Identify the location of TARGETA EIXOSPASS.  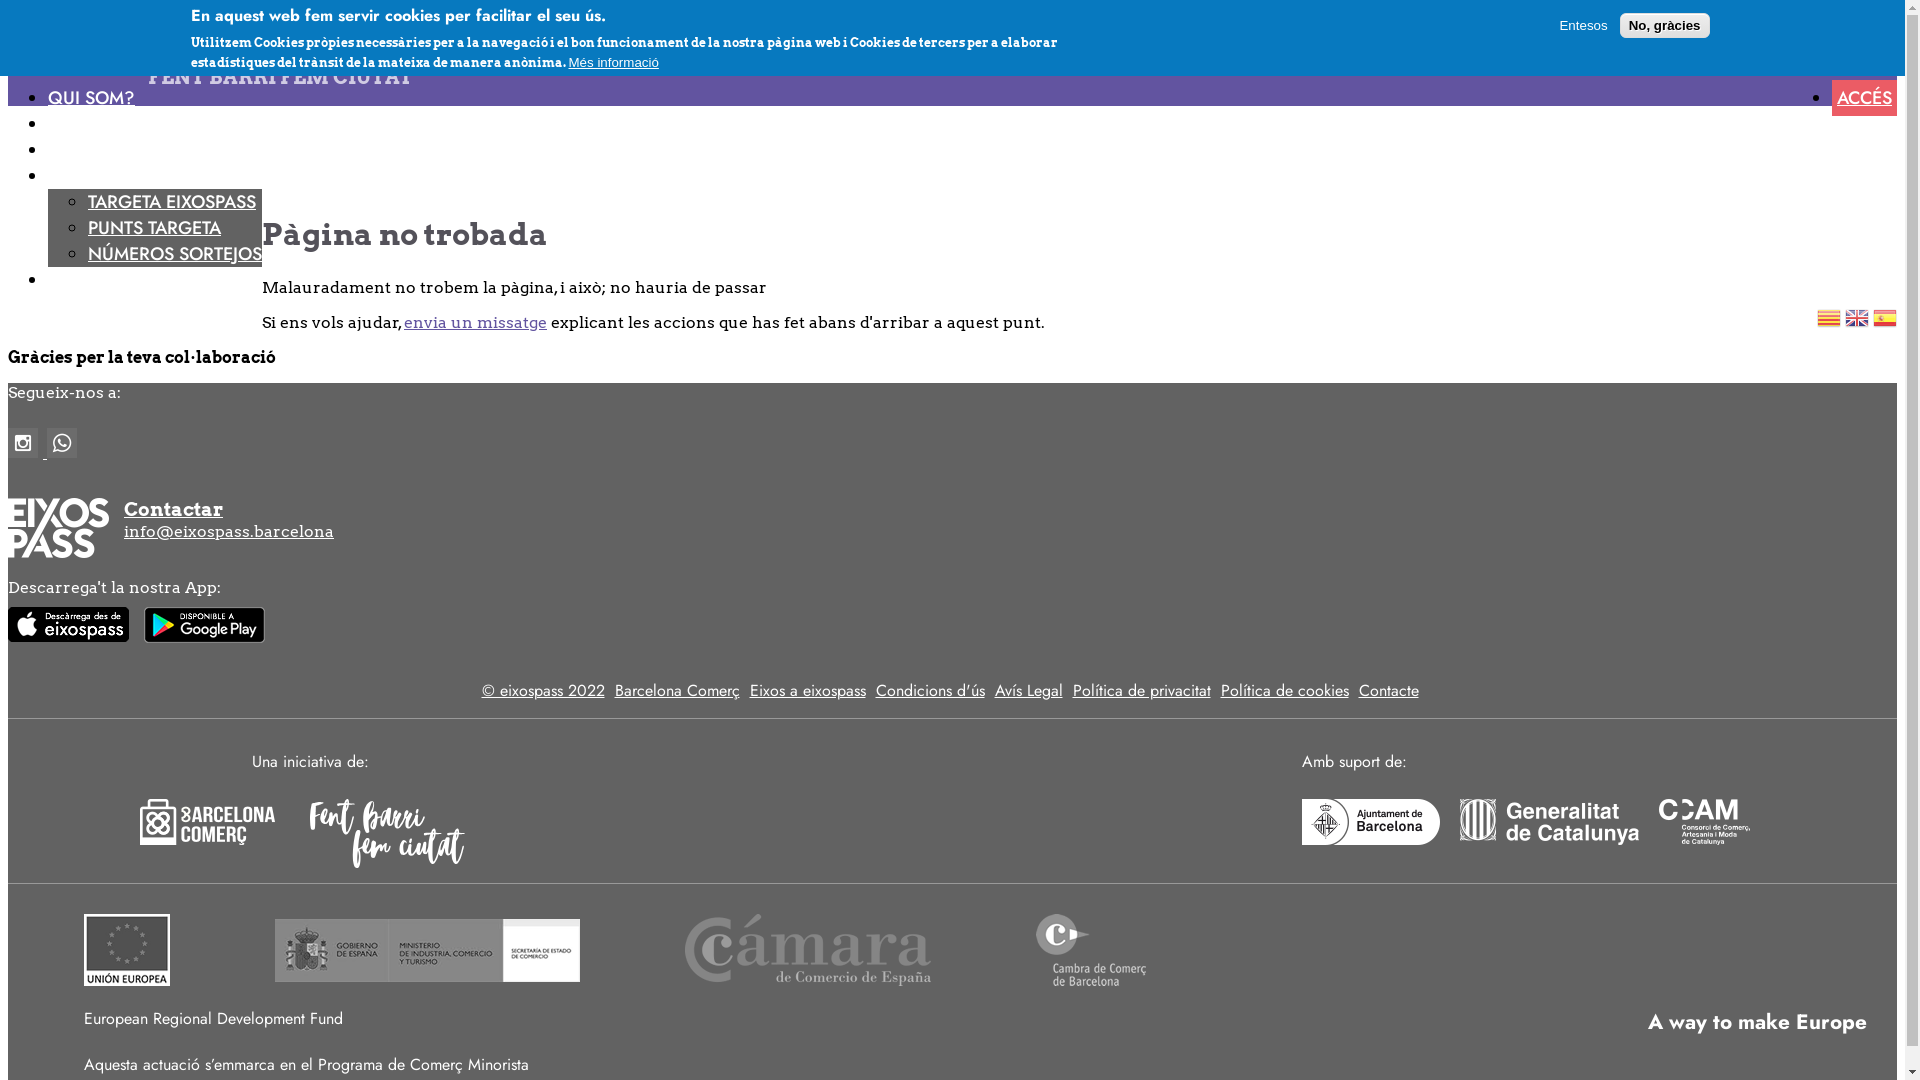
(172, 202).